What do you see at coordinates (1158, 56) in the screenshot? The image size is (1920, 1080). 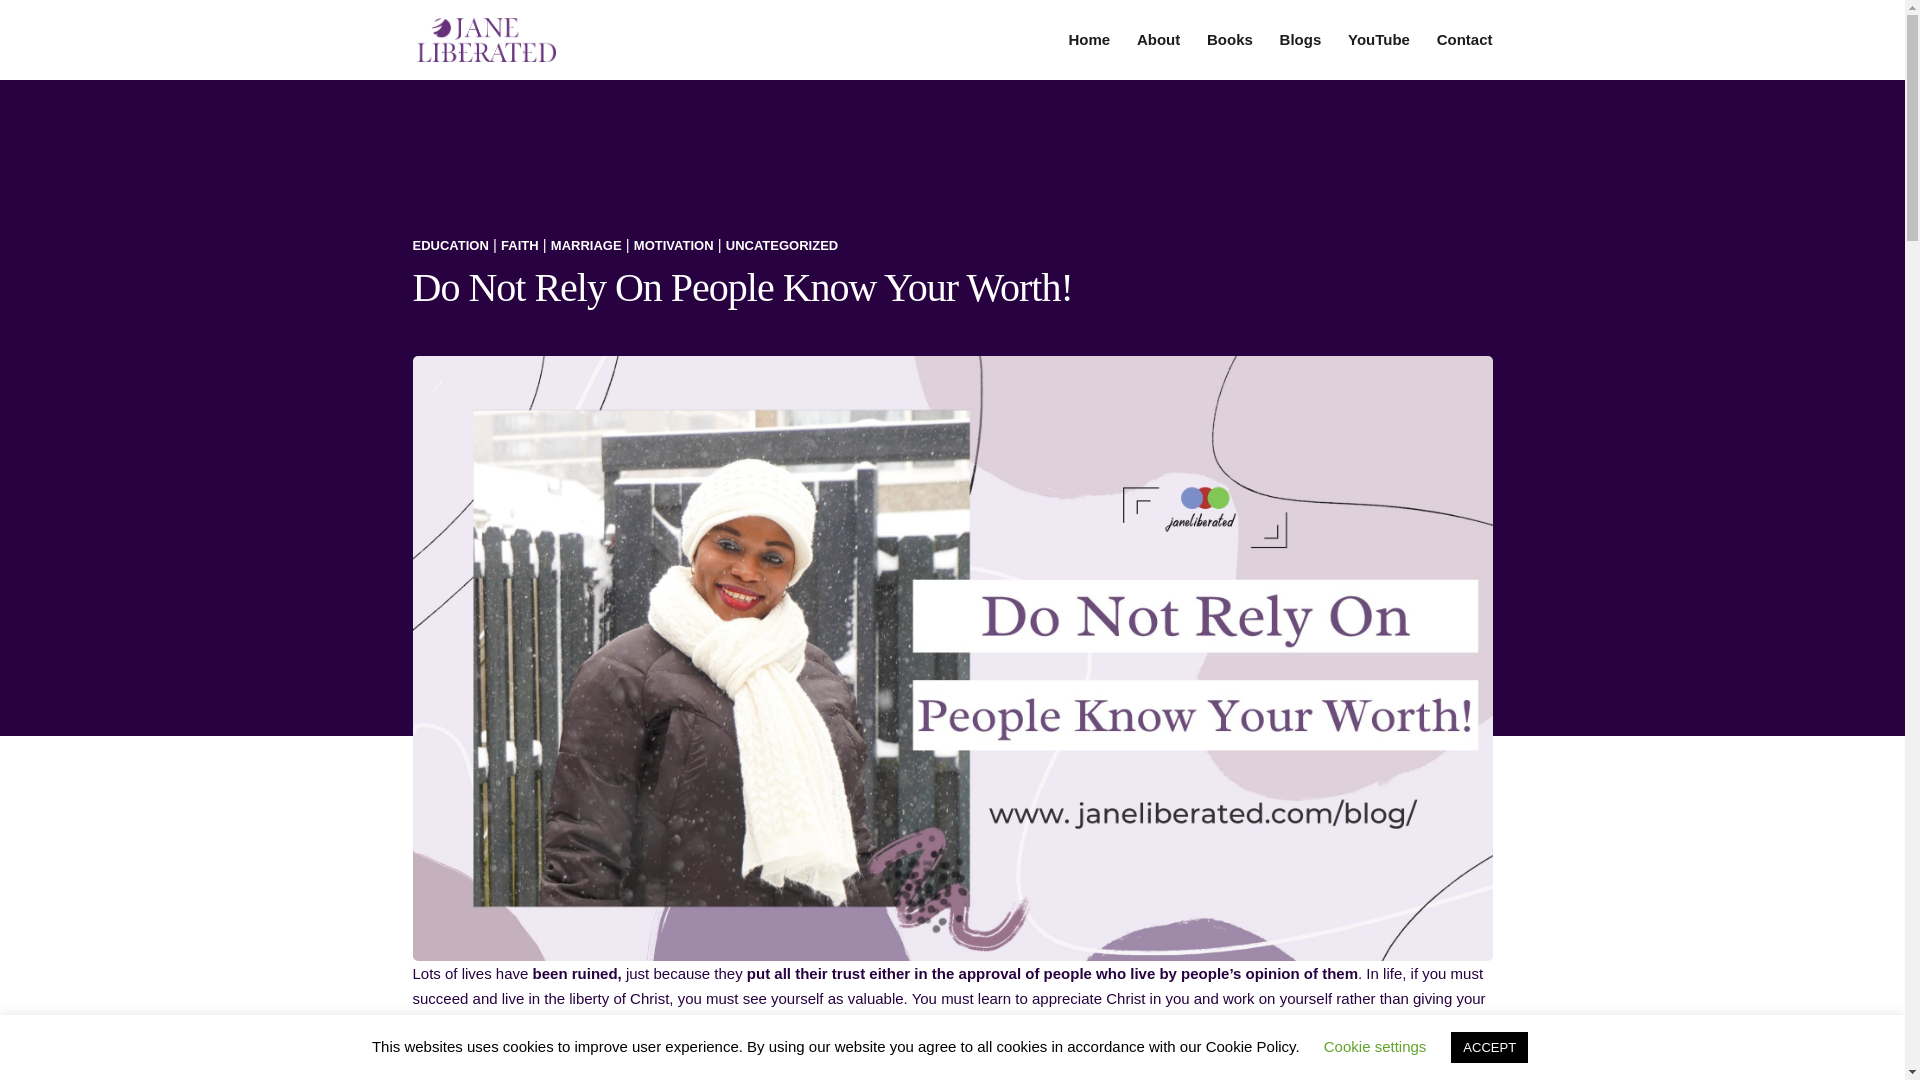 I see `About` at bounding box center [1158, 56].